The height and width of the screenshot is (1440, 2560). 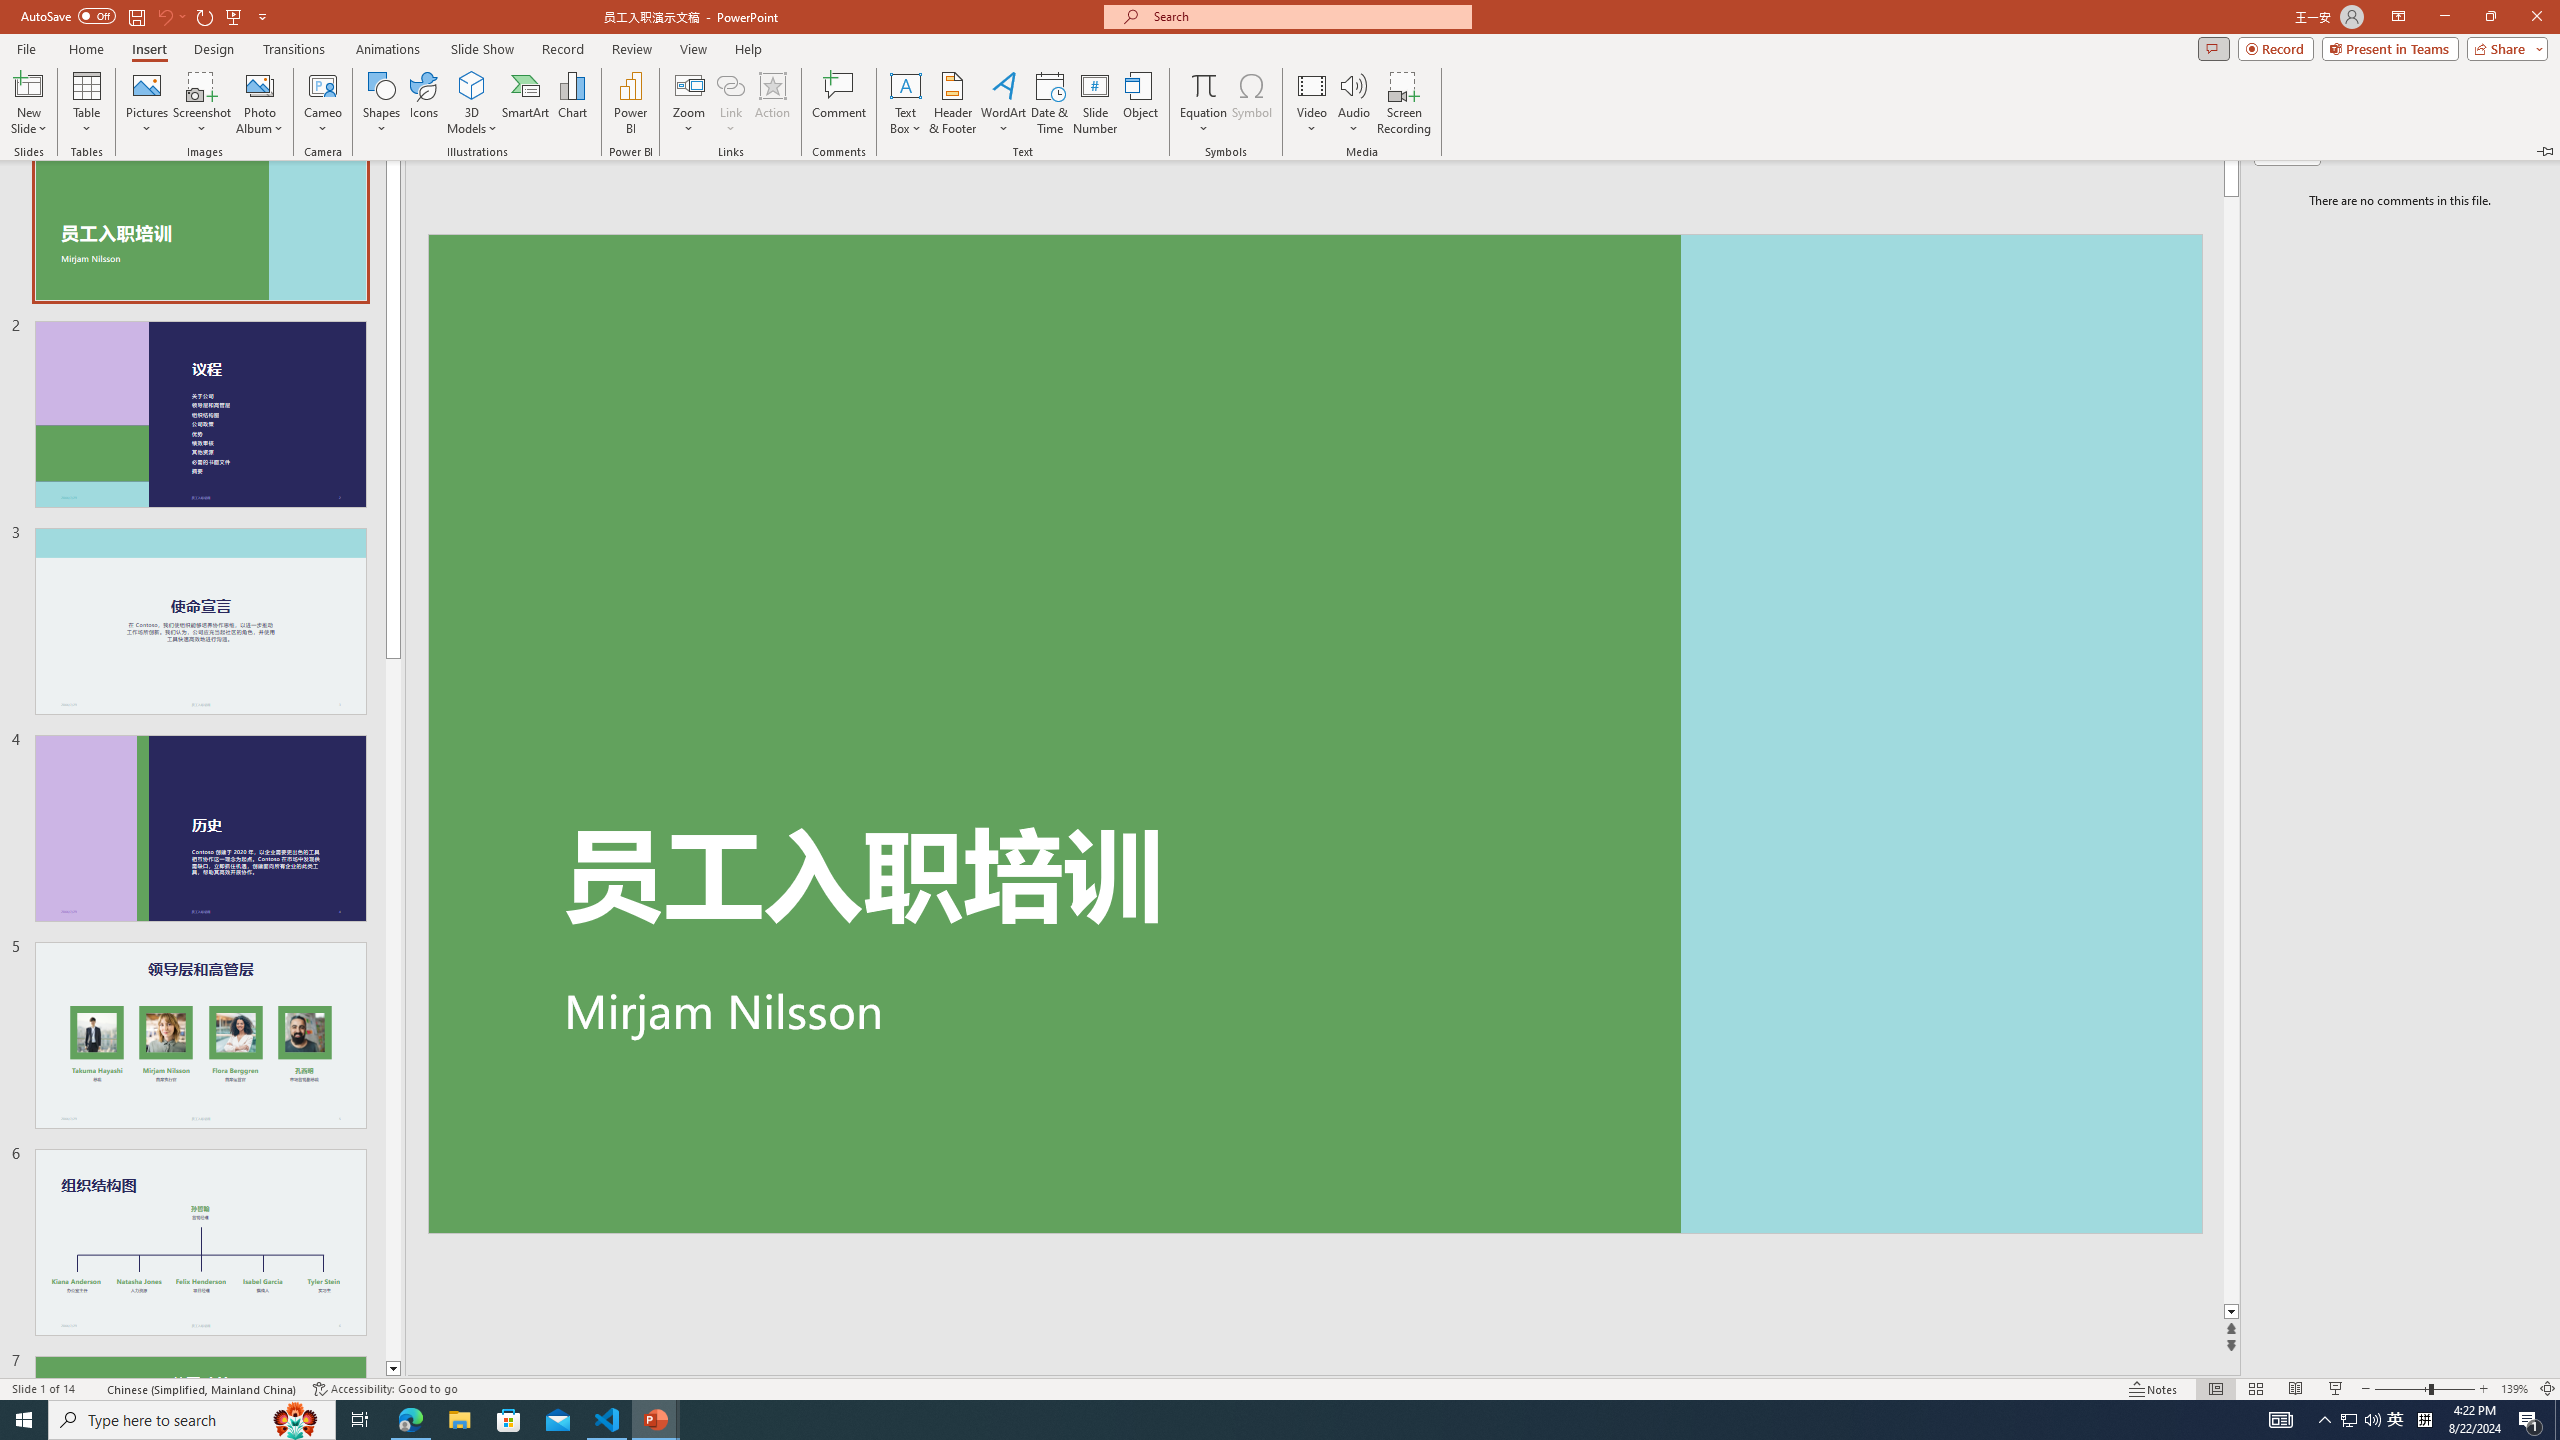 I want to click on Character Border, so click(x=658, y=137).